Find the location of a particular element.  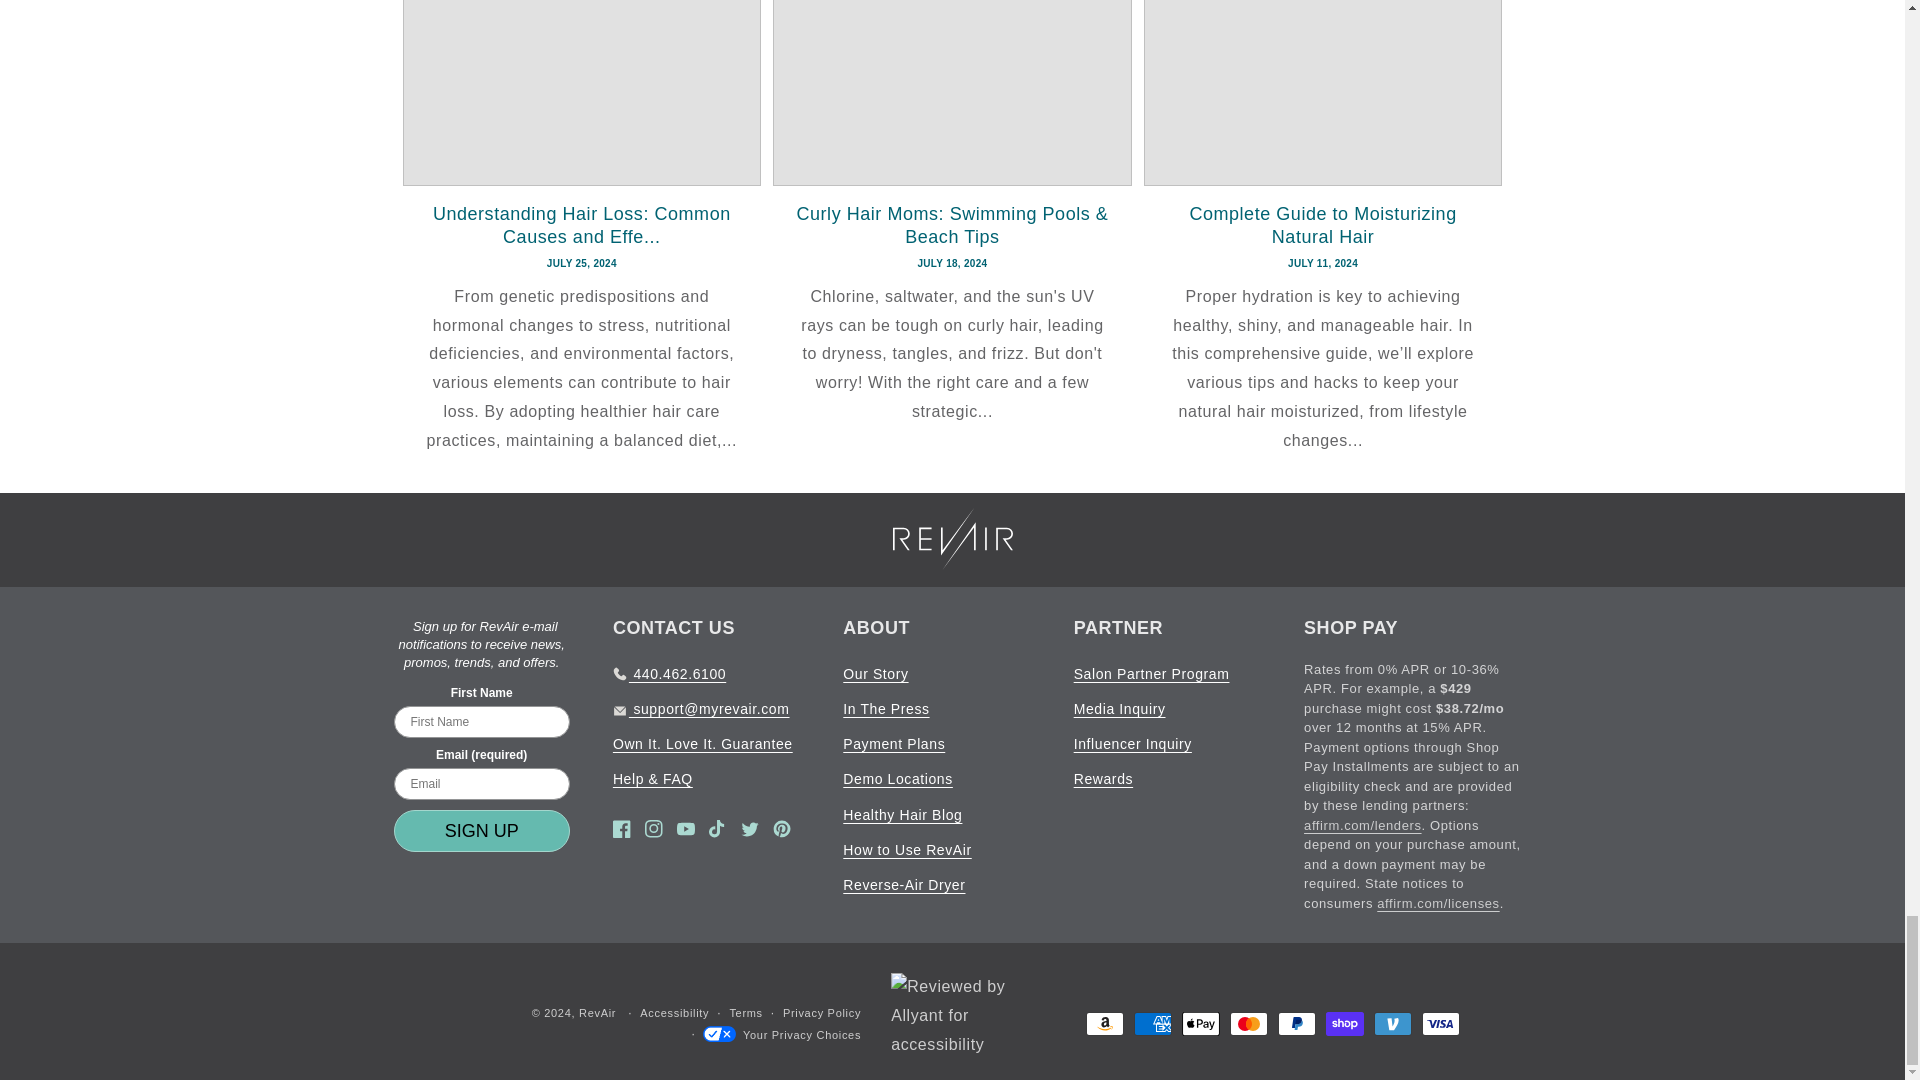

RevAir logo is located at coordinates (952, 538).